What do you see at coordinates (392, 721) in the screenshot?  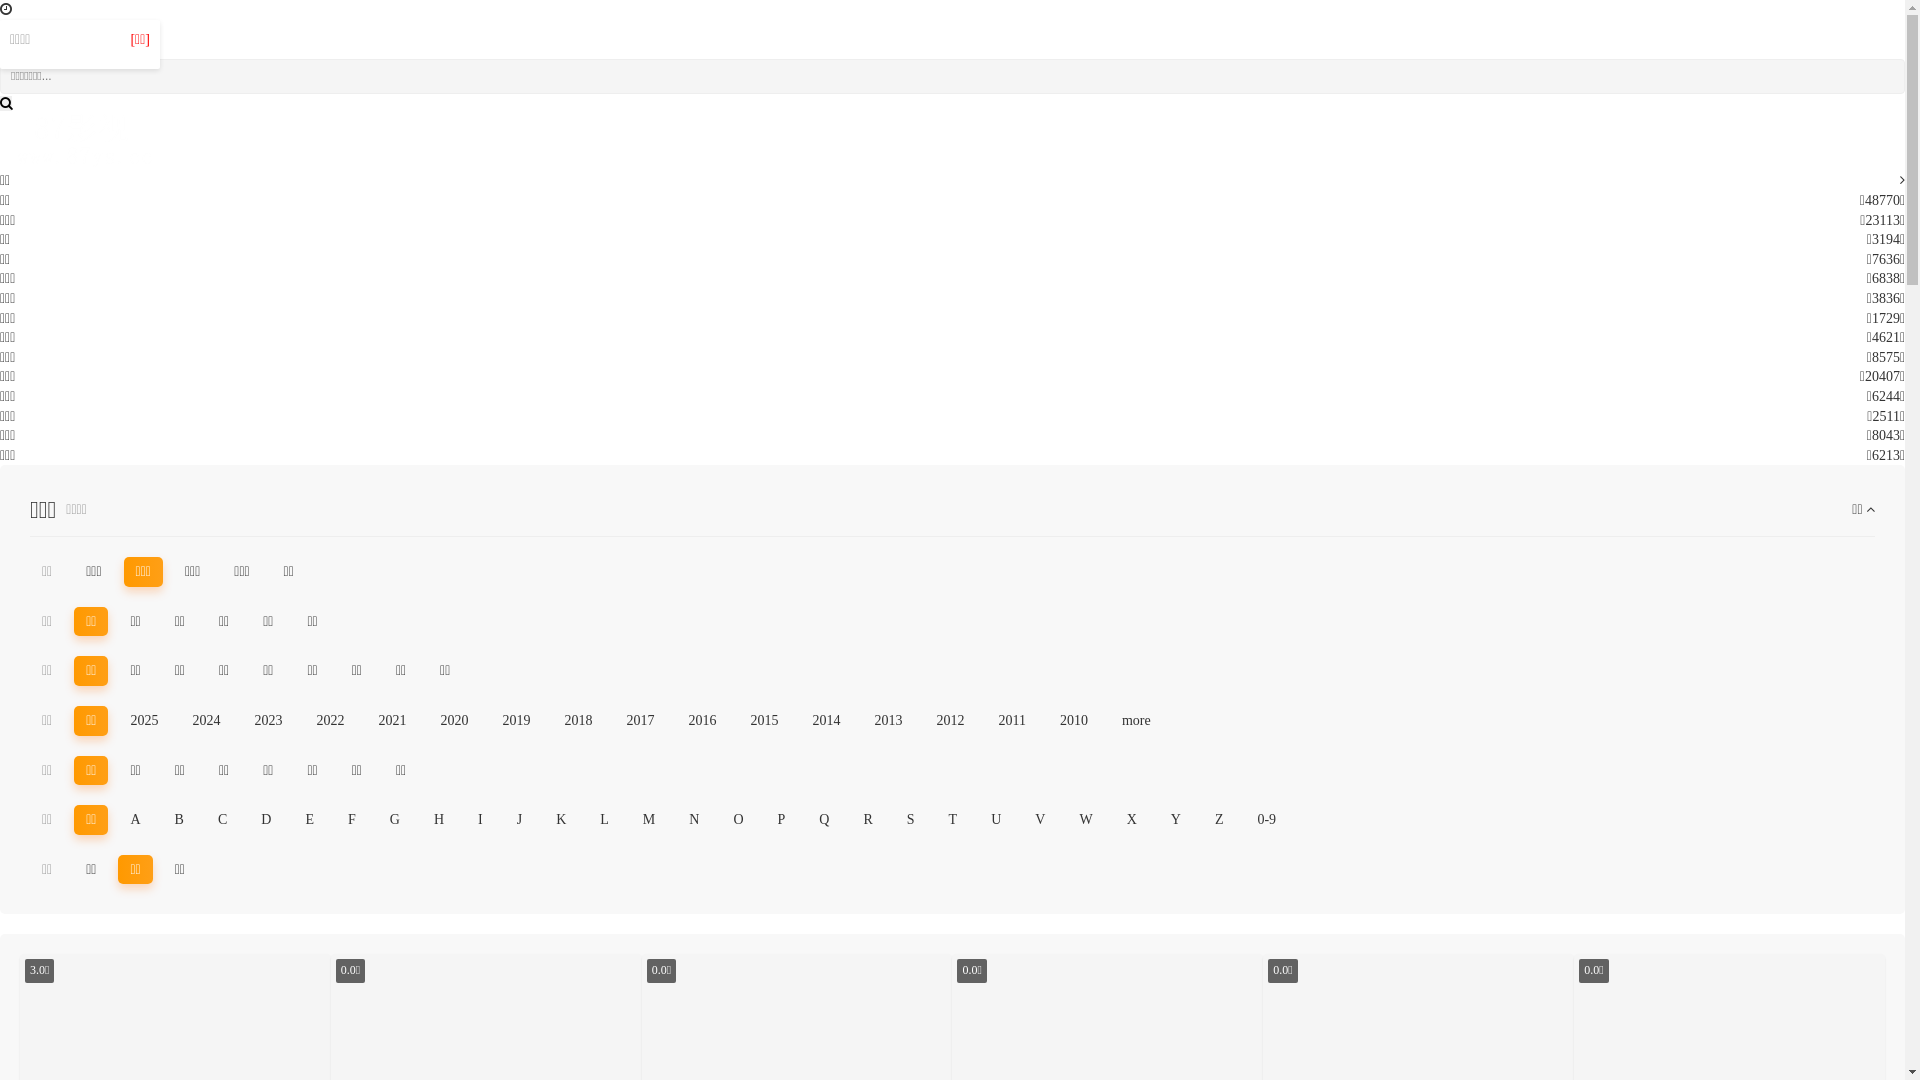 I see `2021` at bounding box center [392, 721].